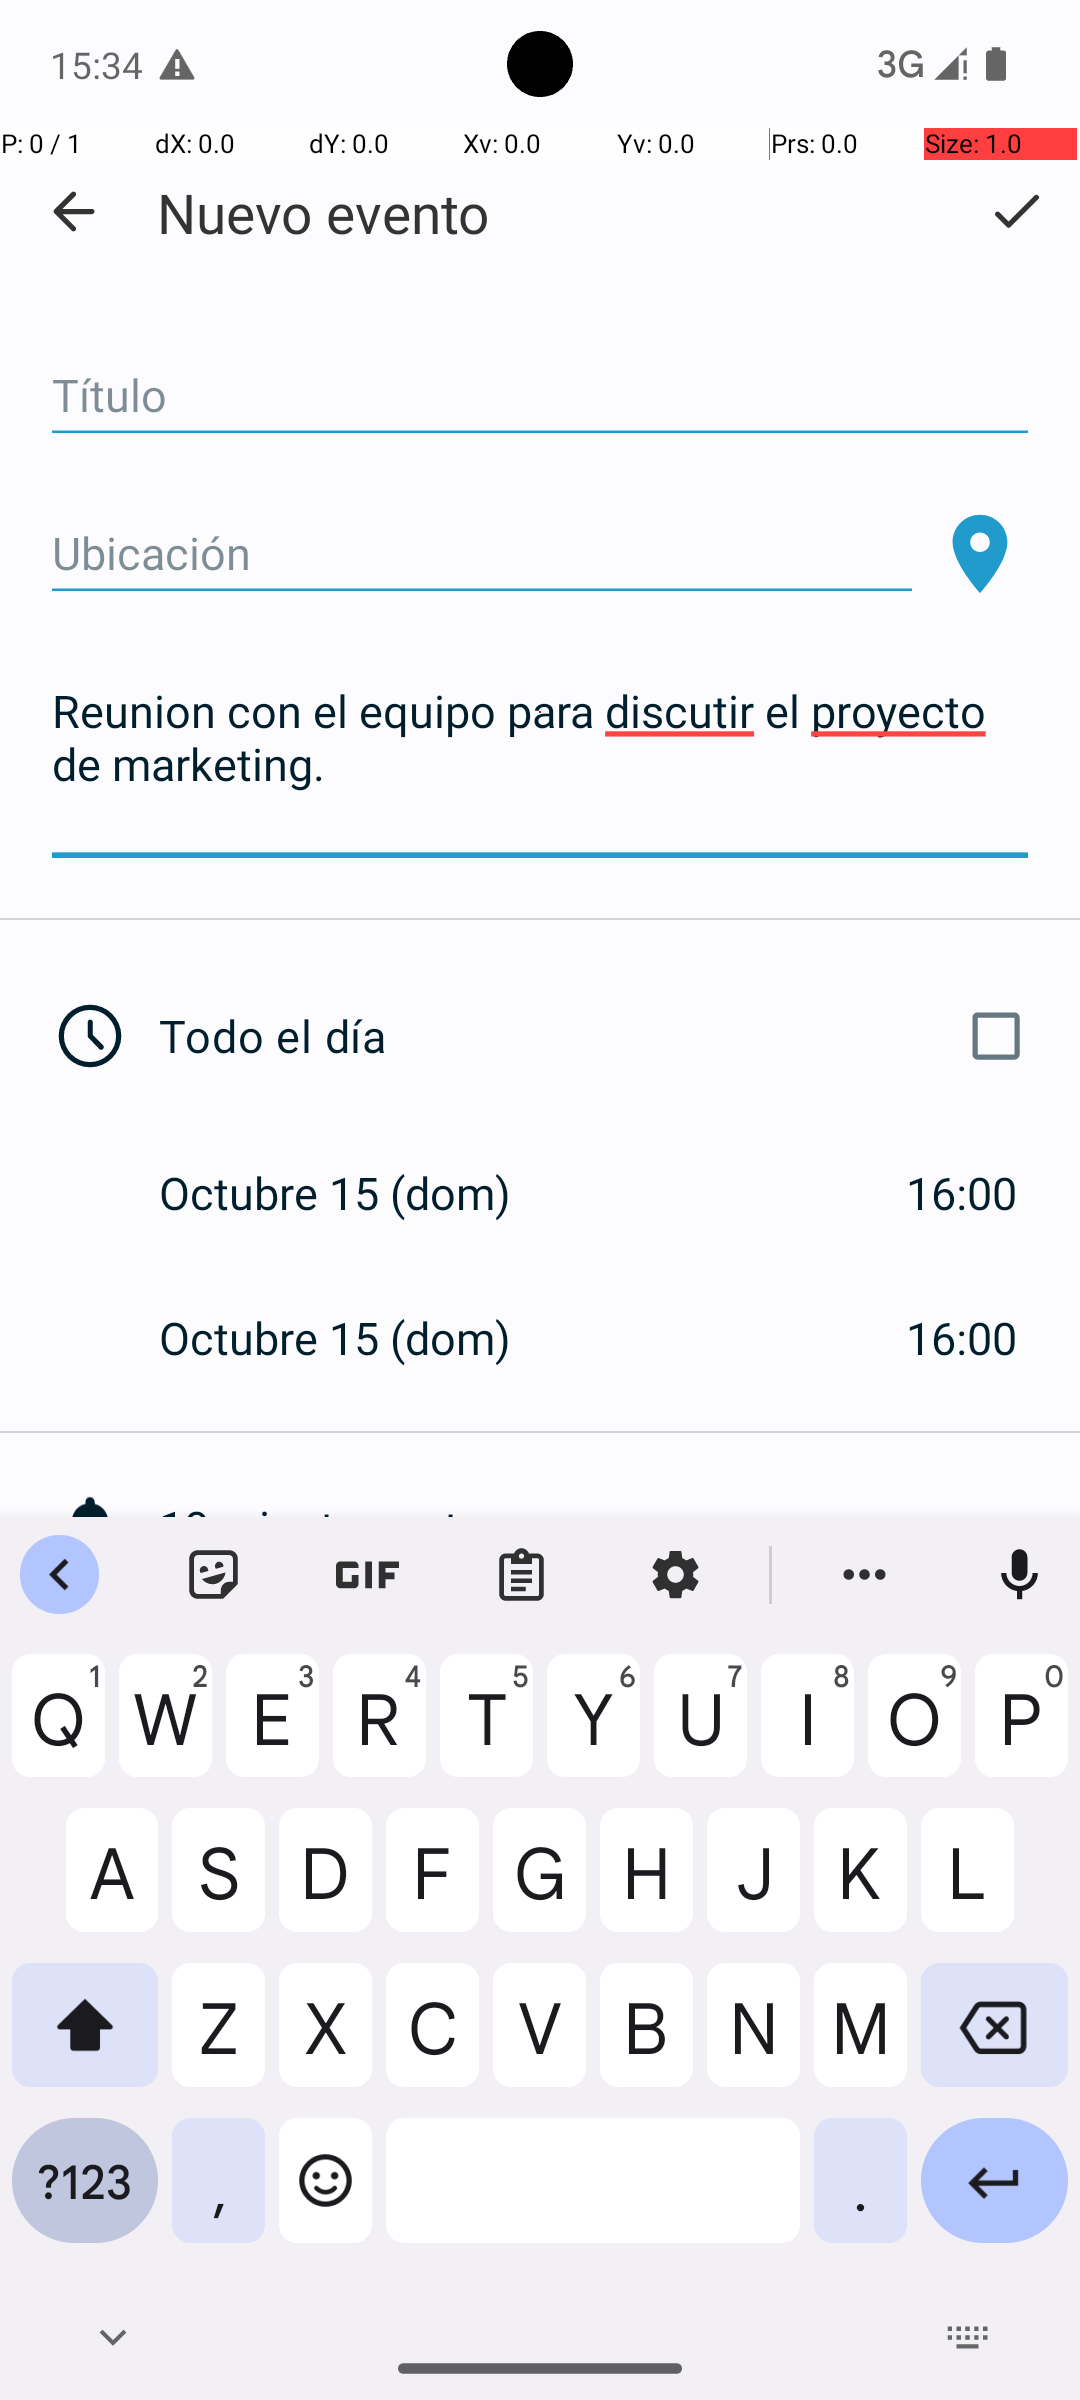 This screenshot has width=1080, height=2400. What do you see at coordinates (482, 554) in the screenshot?
I see `Ubicación` at bounding box center [482, 554].